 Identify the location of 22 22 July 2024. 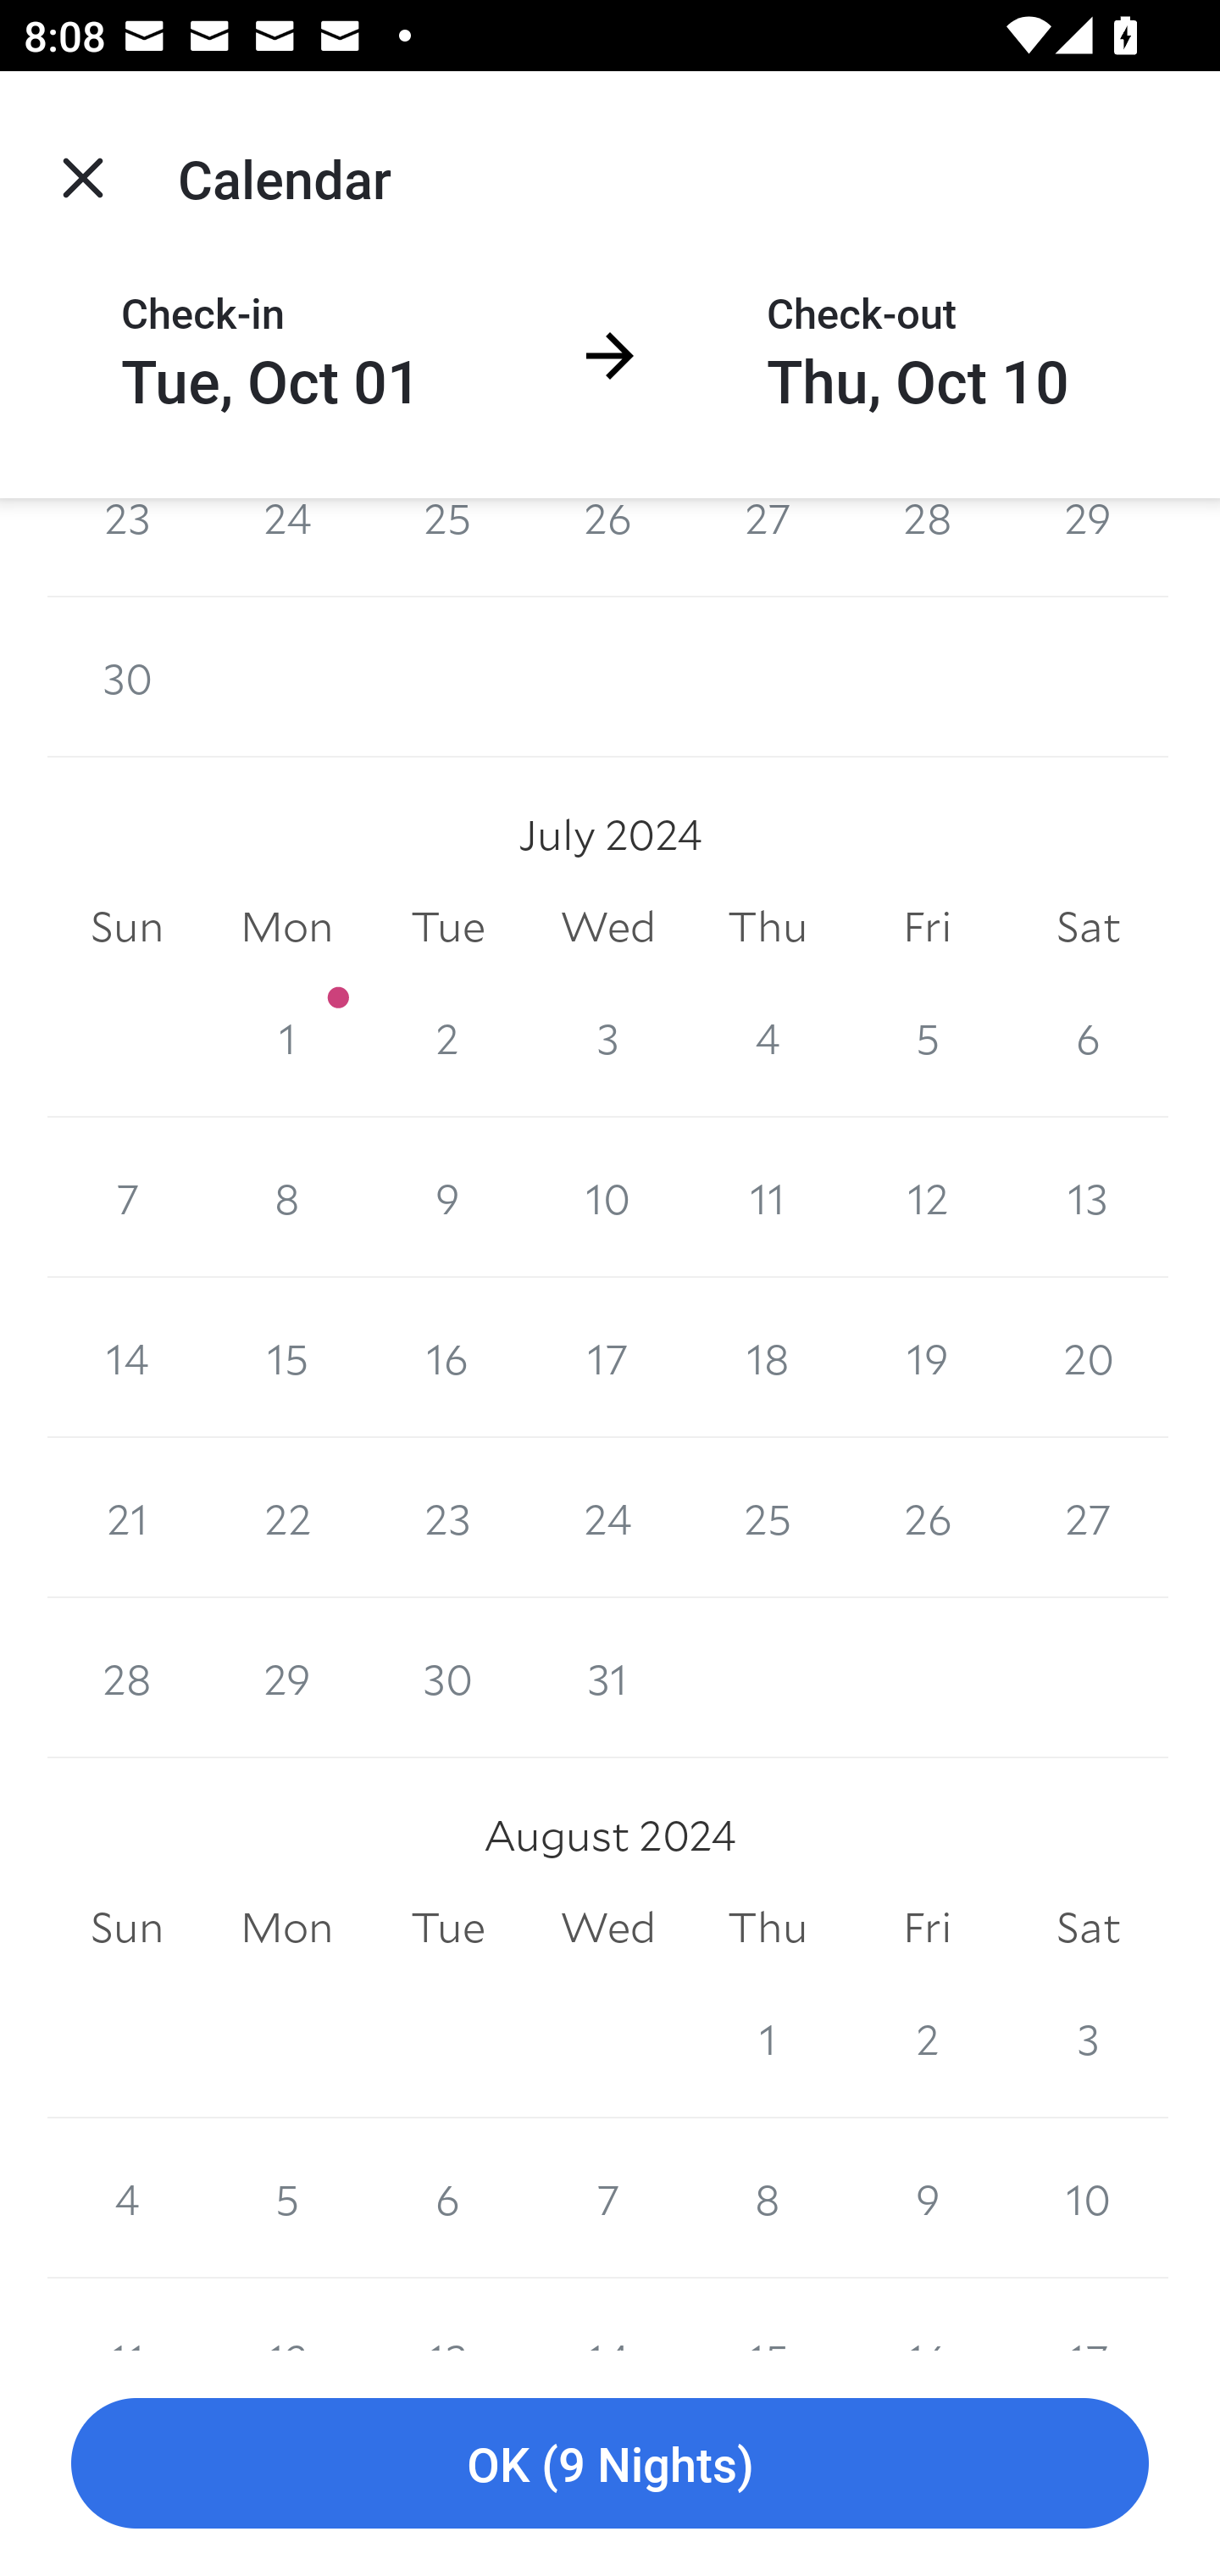
(286, 1517).